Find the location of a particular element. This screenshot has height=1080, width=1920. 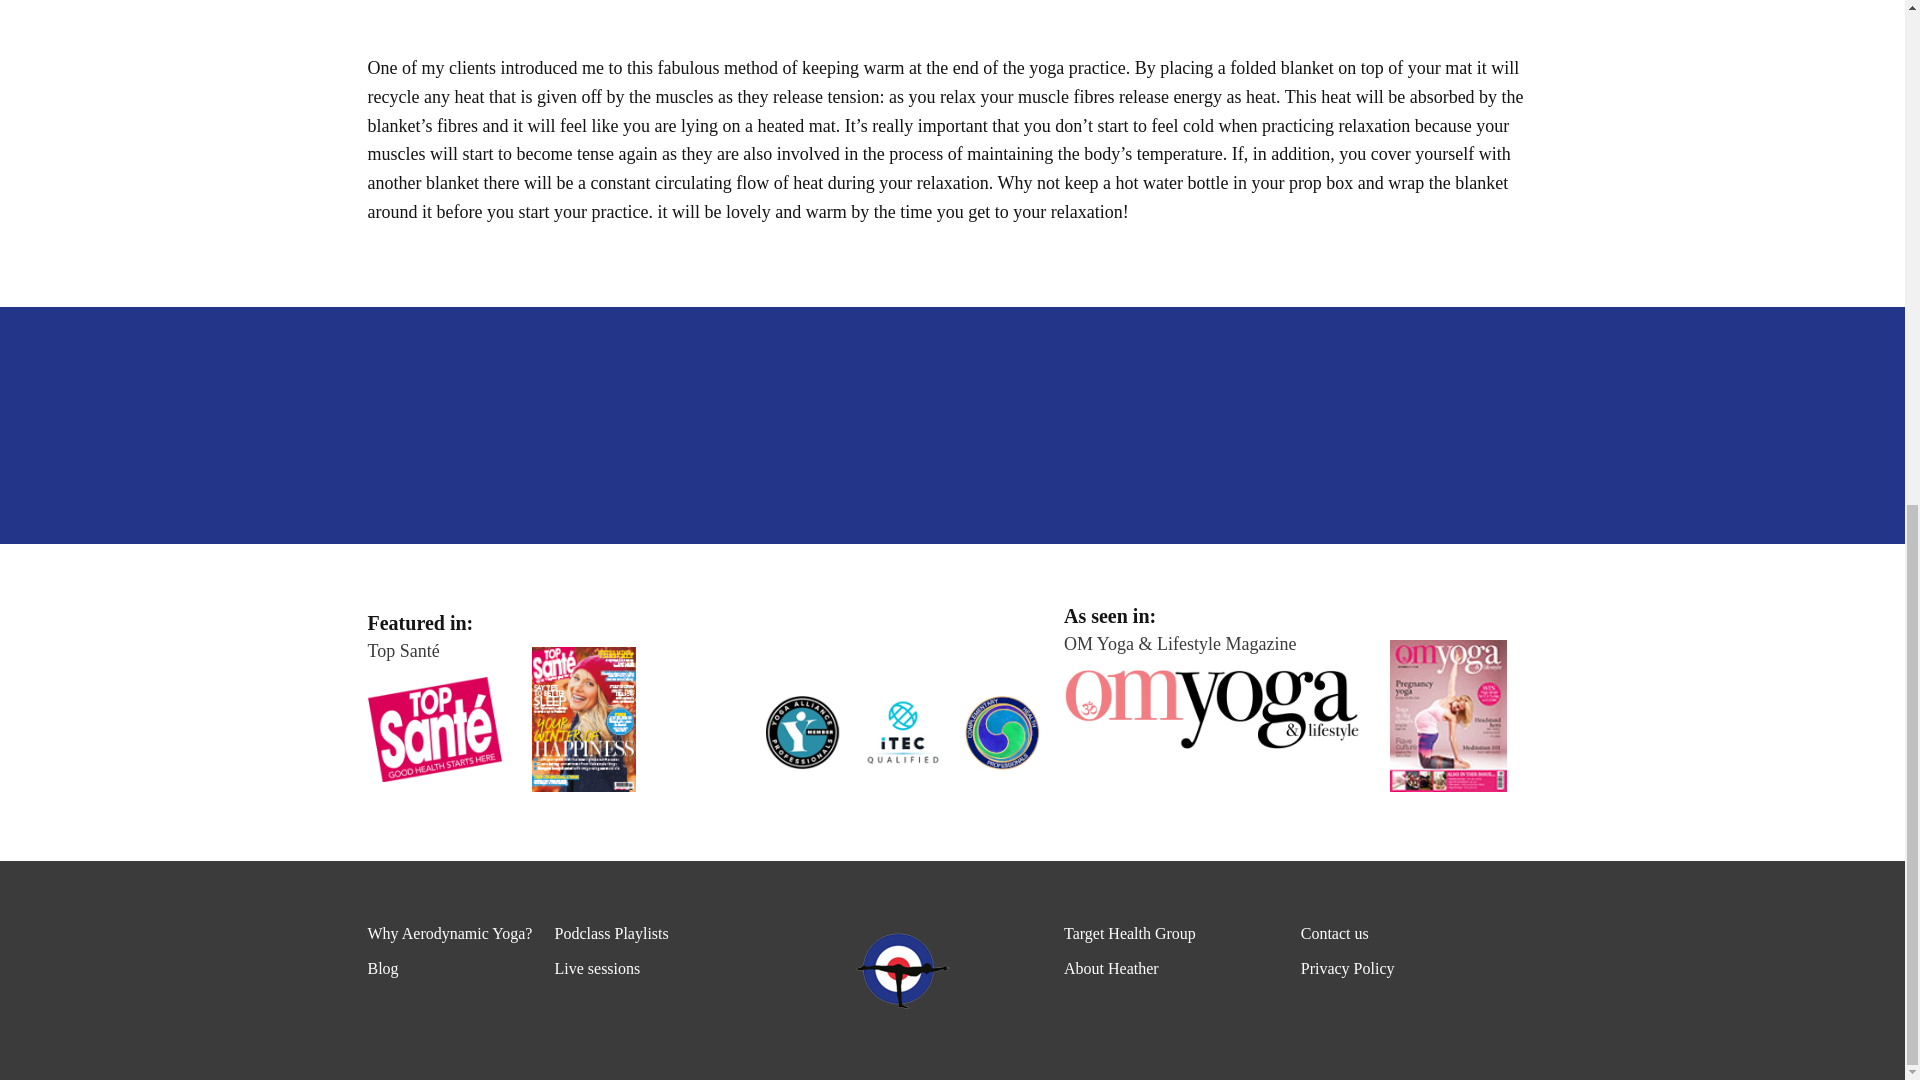

Live sessions is located at coordinates (648, 968).